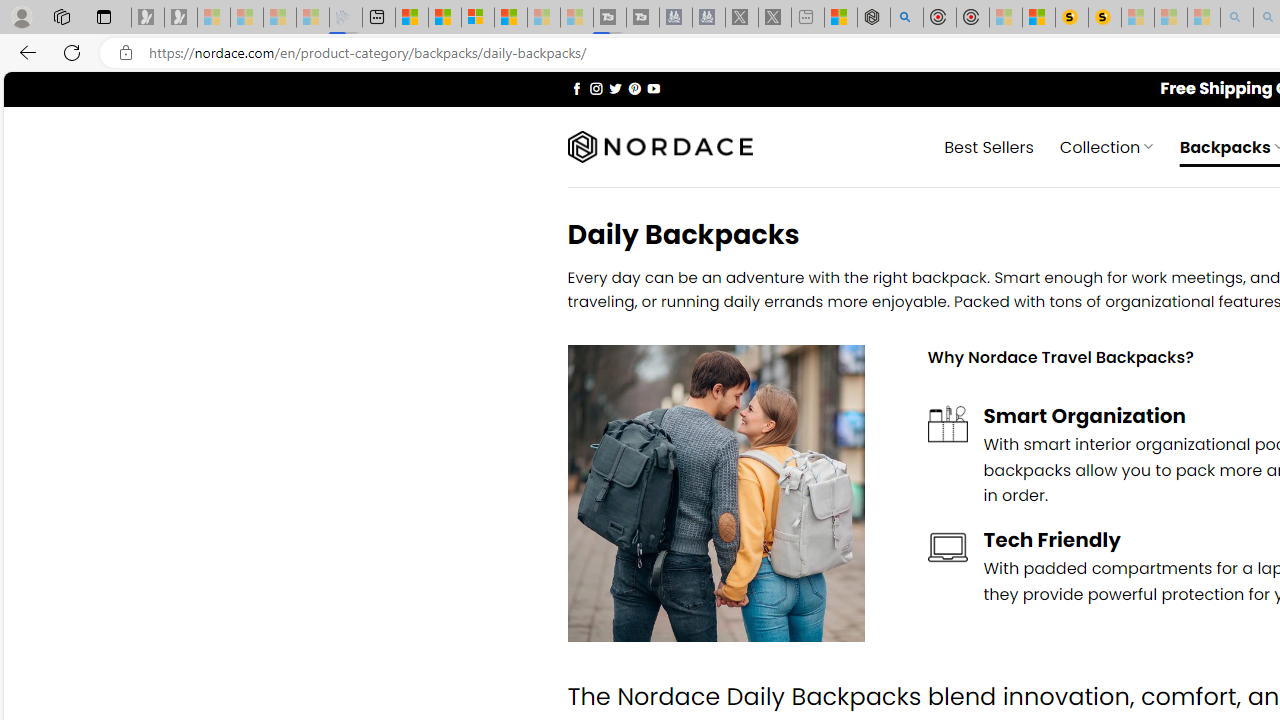 This screenshot has height=720, width=1280. What do you see at coordinates (653, 88) in the screenshot?
I see `Follow on YouTube` at bounding box center [653, 88].